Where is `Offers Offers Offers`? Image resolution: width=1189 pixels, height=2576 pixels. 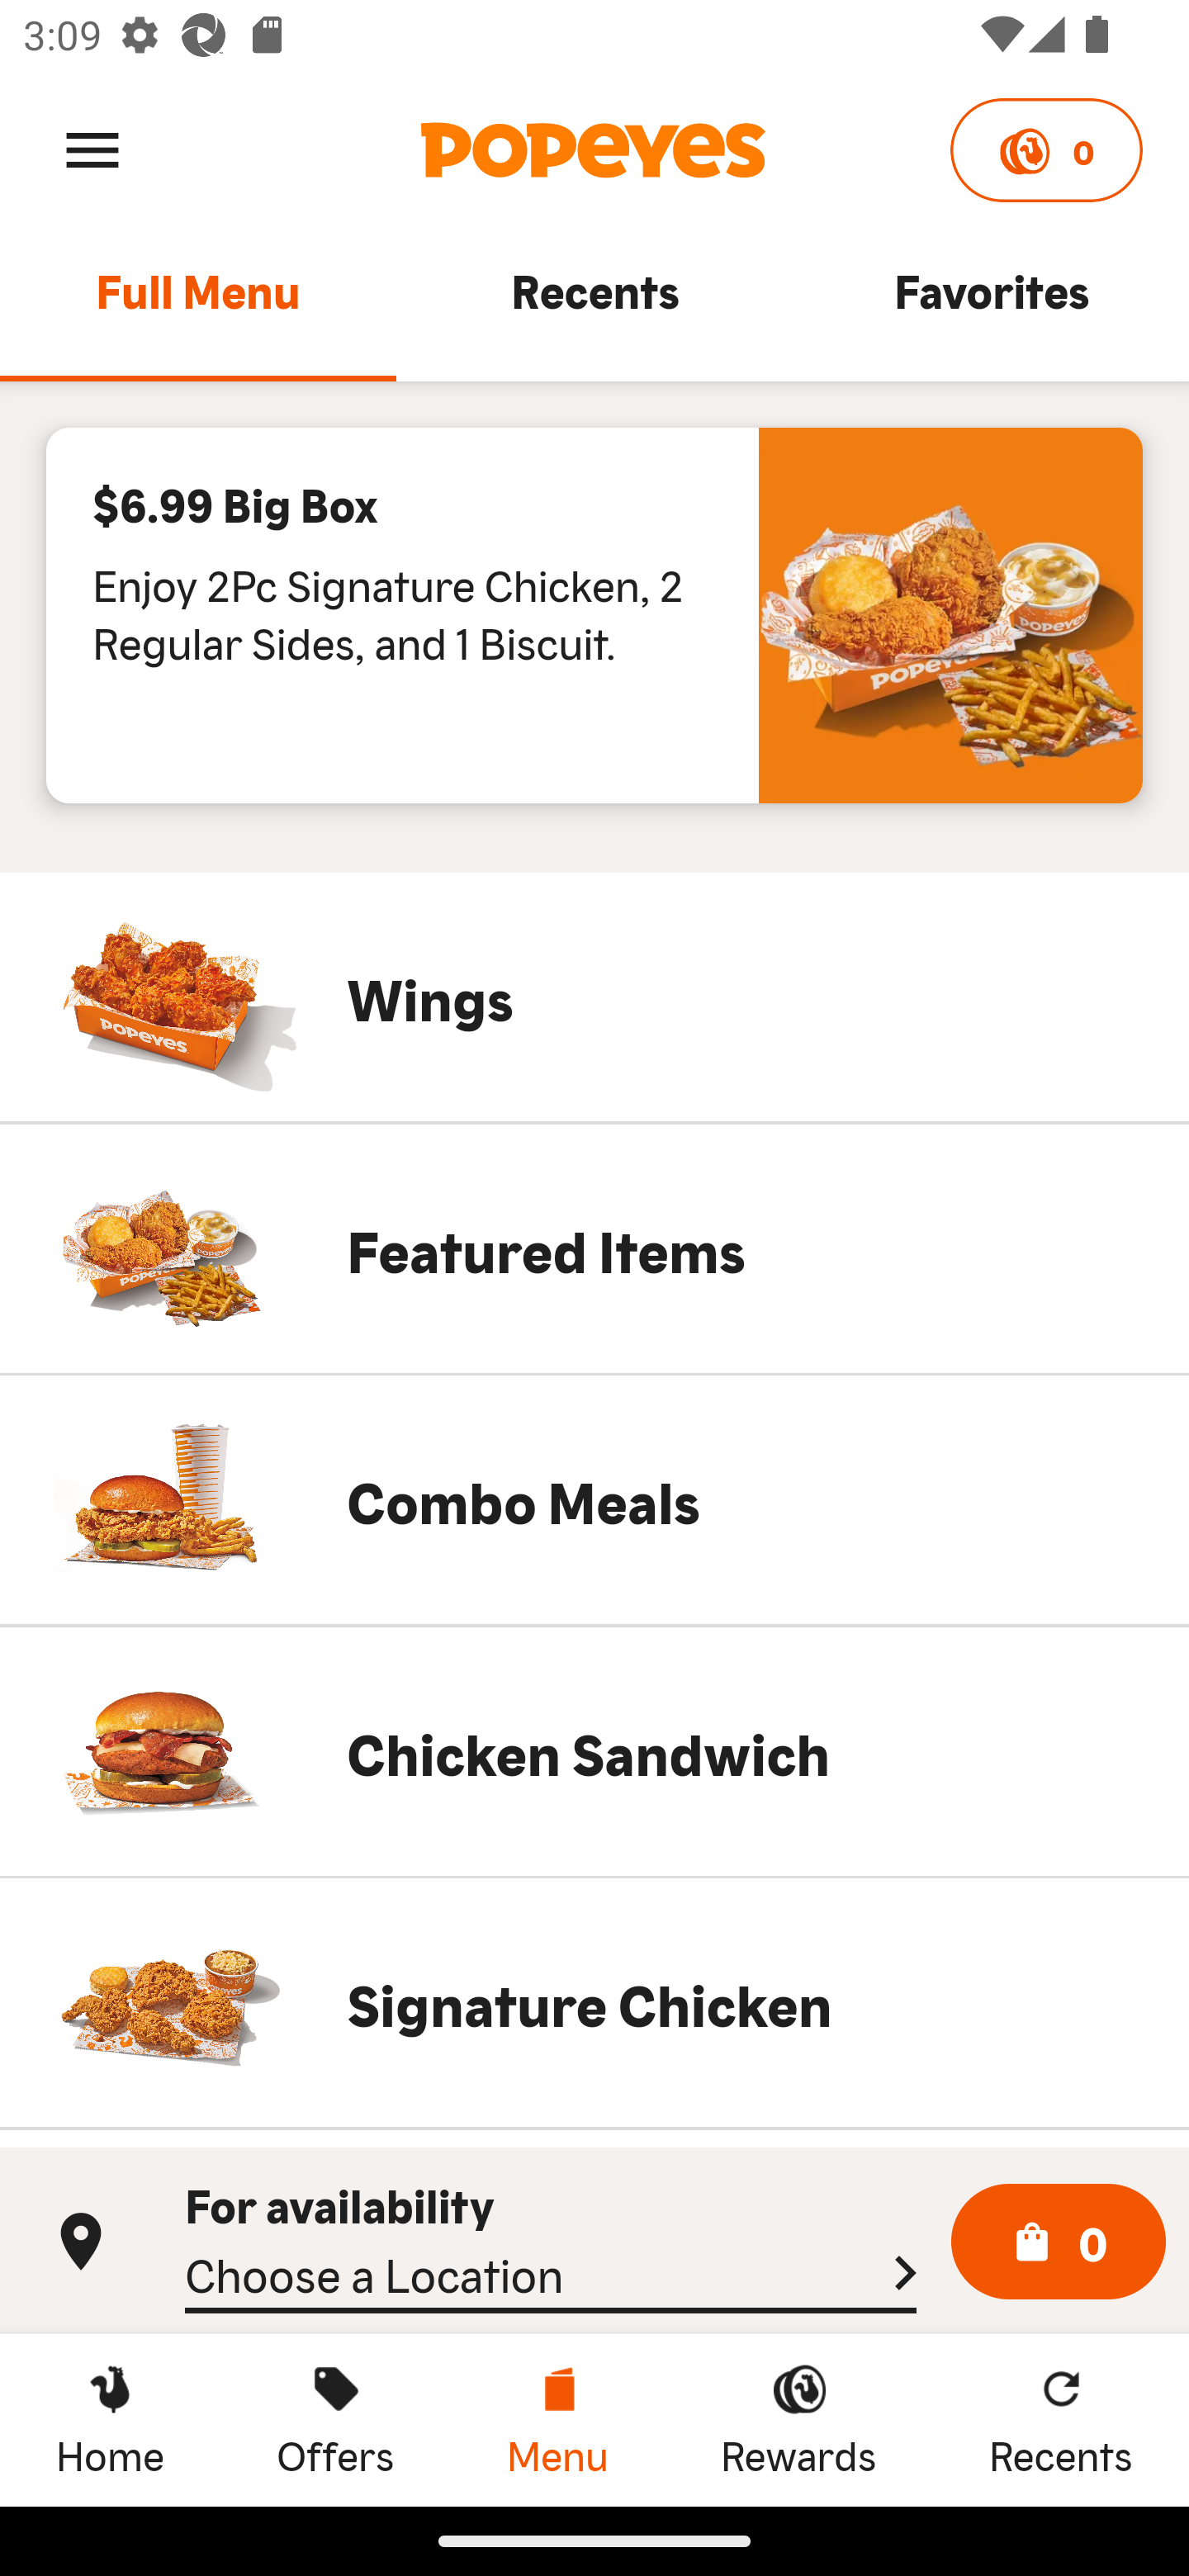
Offers Offers Offers is located at coordinates (335, 2419).